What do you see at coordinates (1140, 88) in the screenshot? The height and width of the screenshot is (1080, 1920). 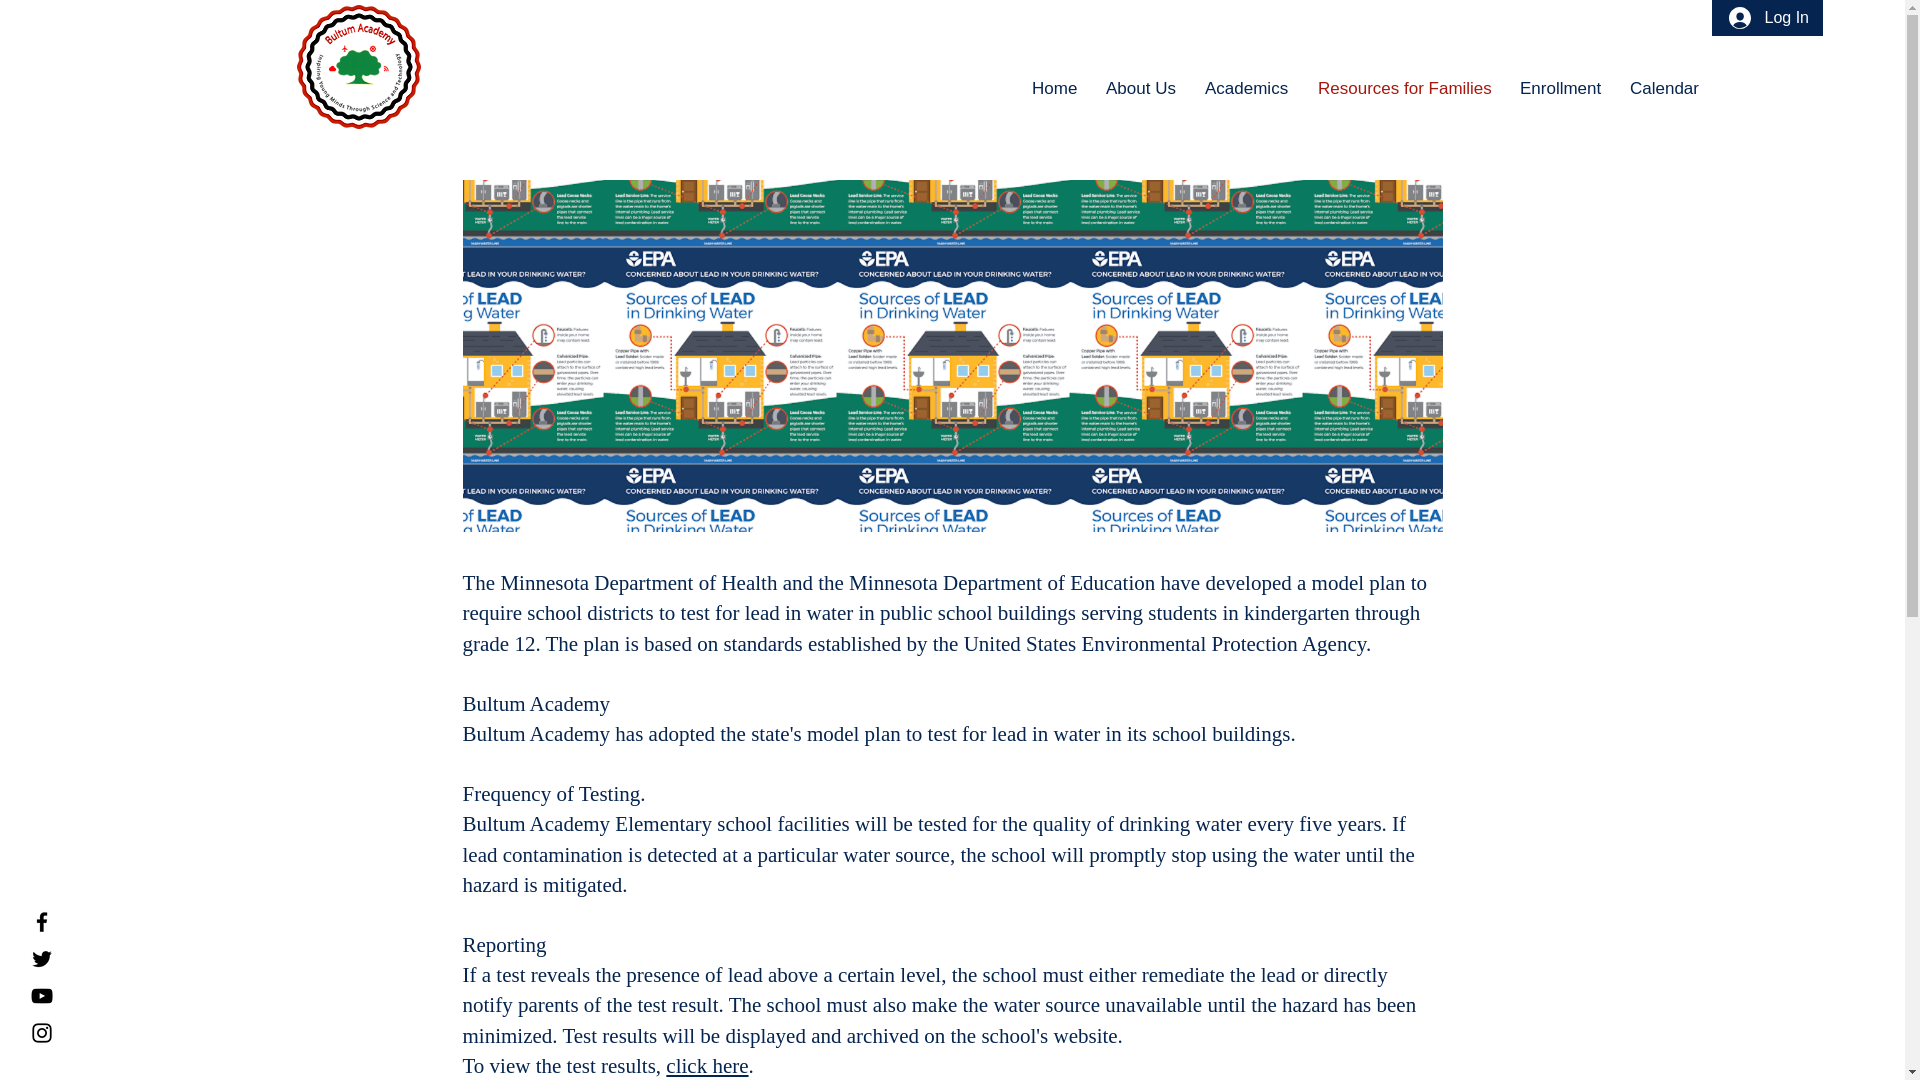 I see `About Us` at bounding box center [1140, 88].